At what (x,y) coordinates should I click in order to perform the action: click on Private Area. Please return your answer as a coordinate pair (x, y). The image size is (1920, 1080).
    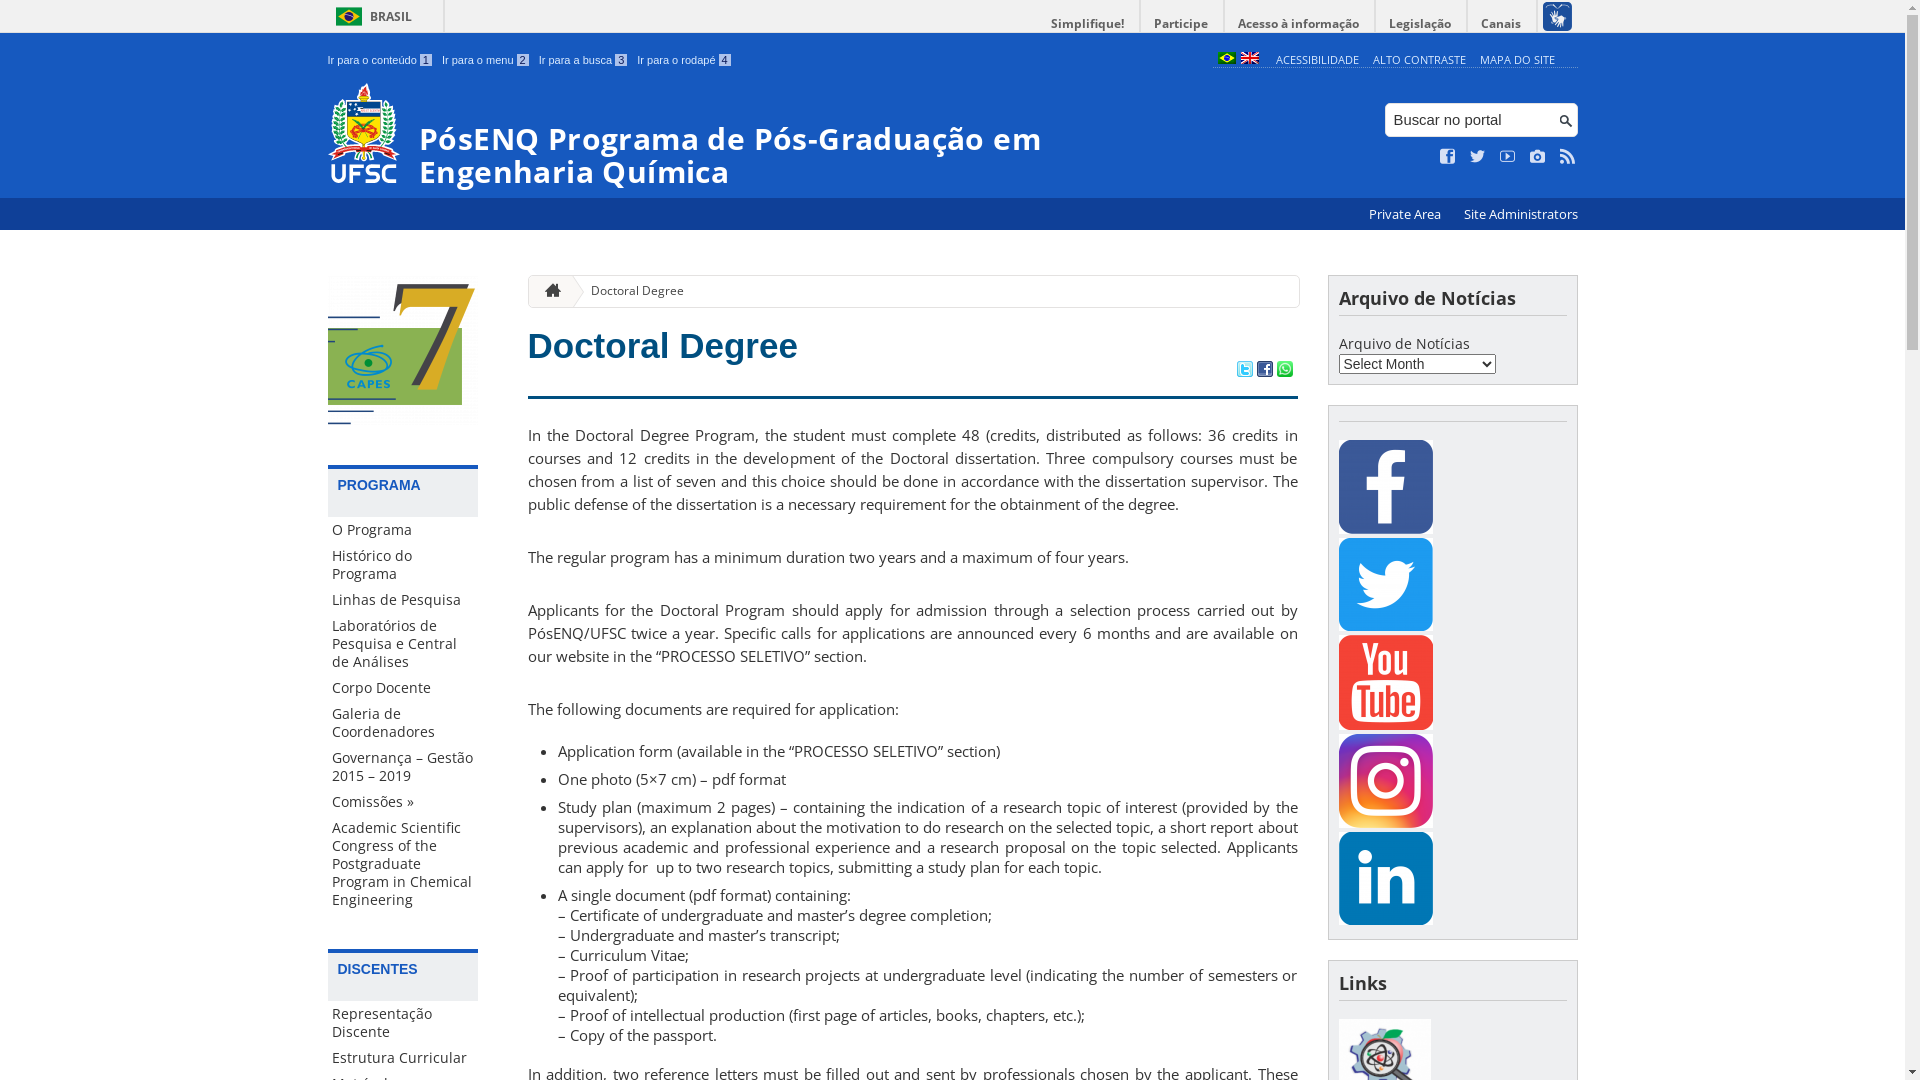
    Looking at the image, I should click on (1406, 214).